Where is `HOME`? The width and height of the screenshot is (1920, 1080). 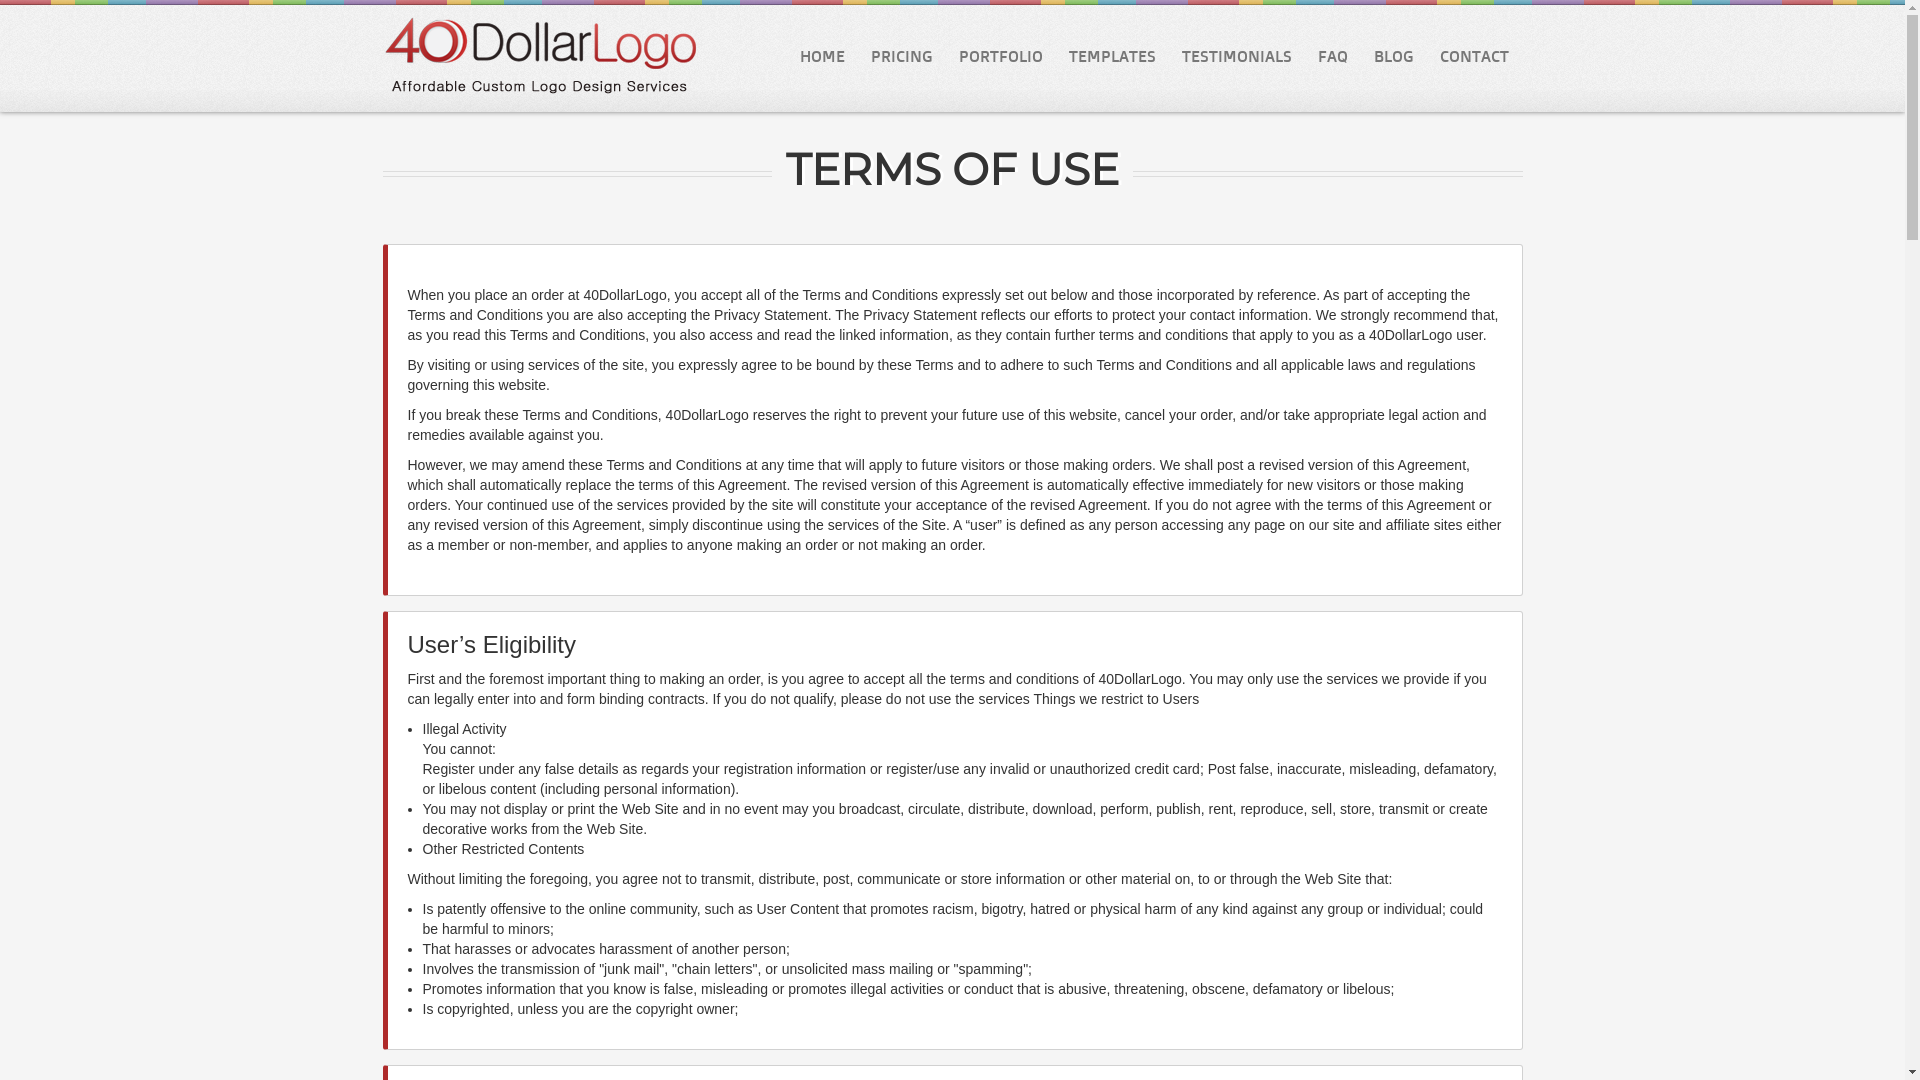 HOME is located at coordinates (822, 56).